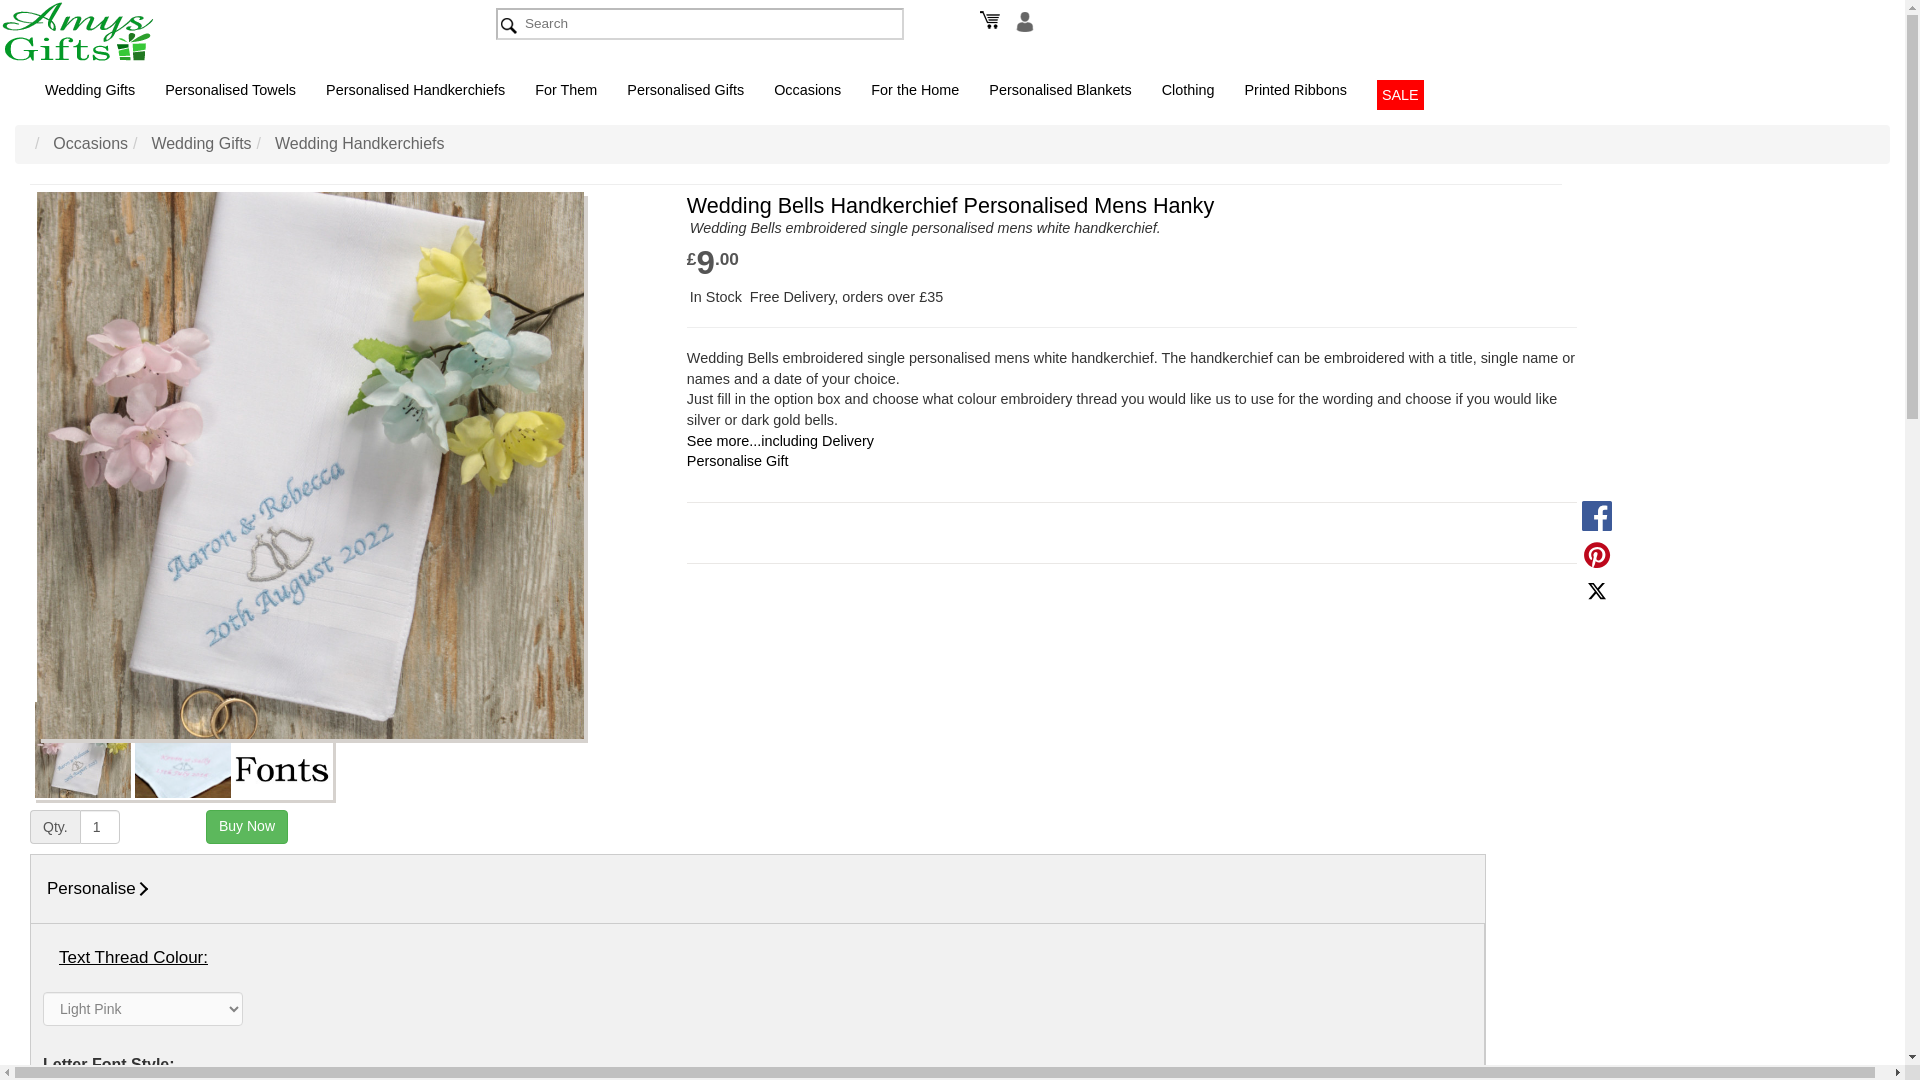  What do you see at coordinates (100, 826) in the screenshot?
I see `1` at bounding box center [100, 826].